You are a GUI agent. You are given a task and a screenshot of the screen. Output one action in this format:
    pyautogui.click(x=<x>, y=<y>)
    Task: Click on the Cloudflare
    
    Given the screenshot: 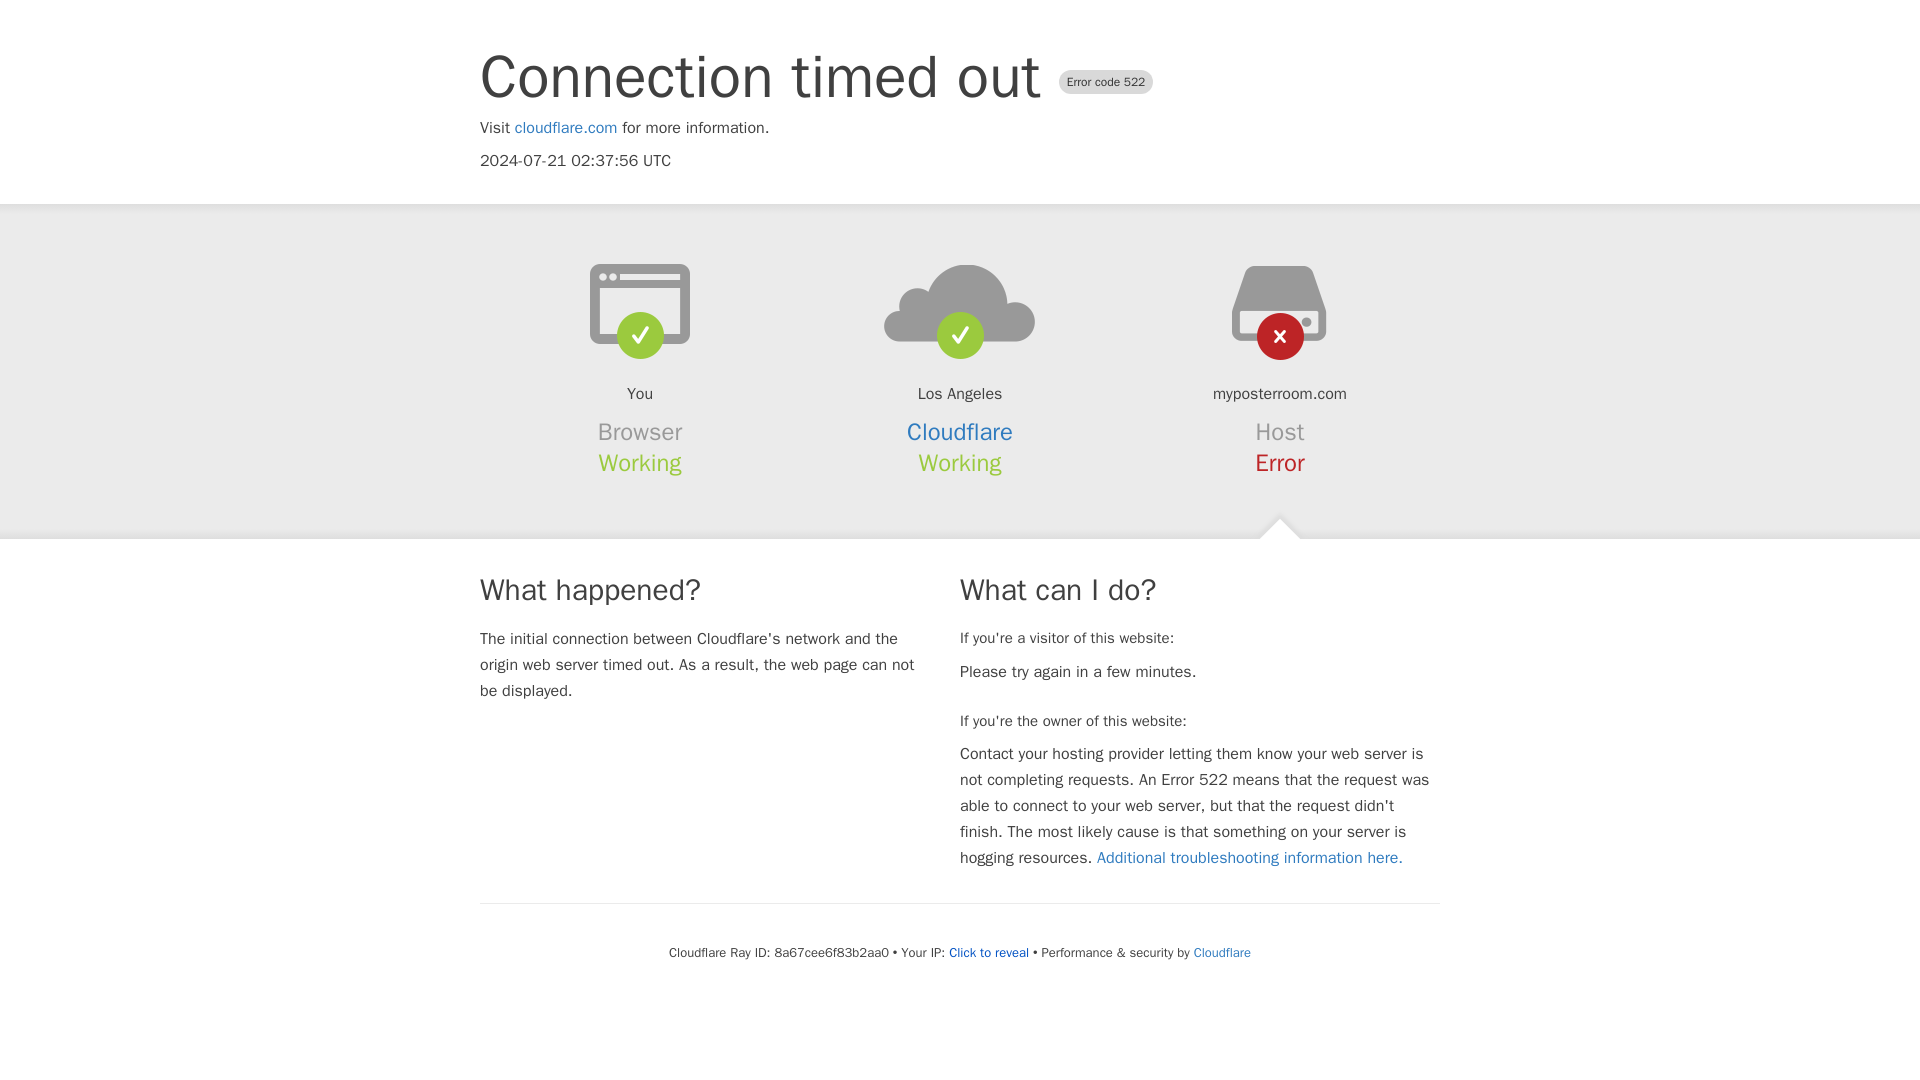 What is the action you would take?
    pyautogui.click(x=960, y=432)
    